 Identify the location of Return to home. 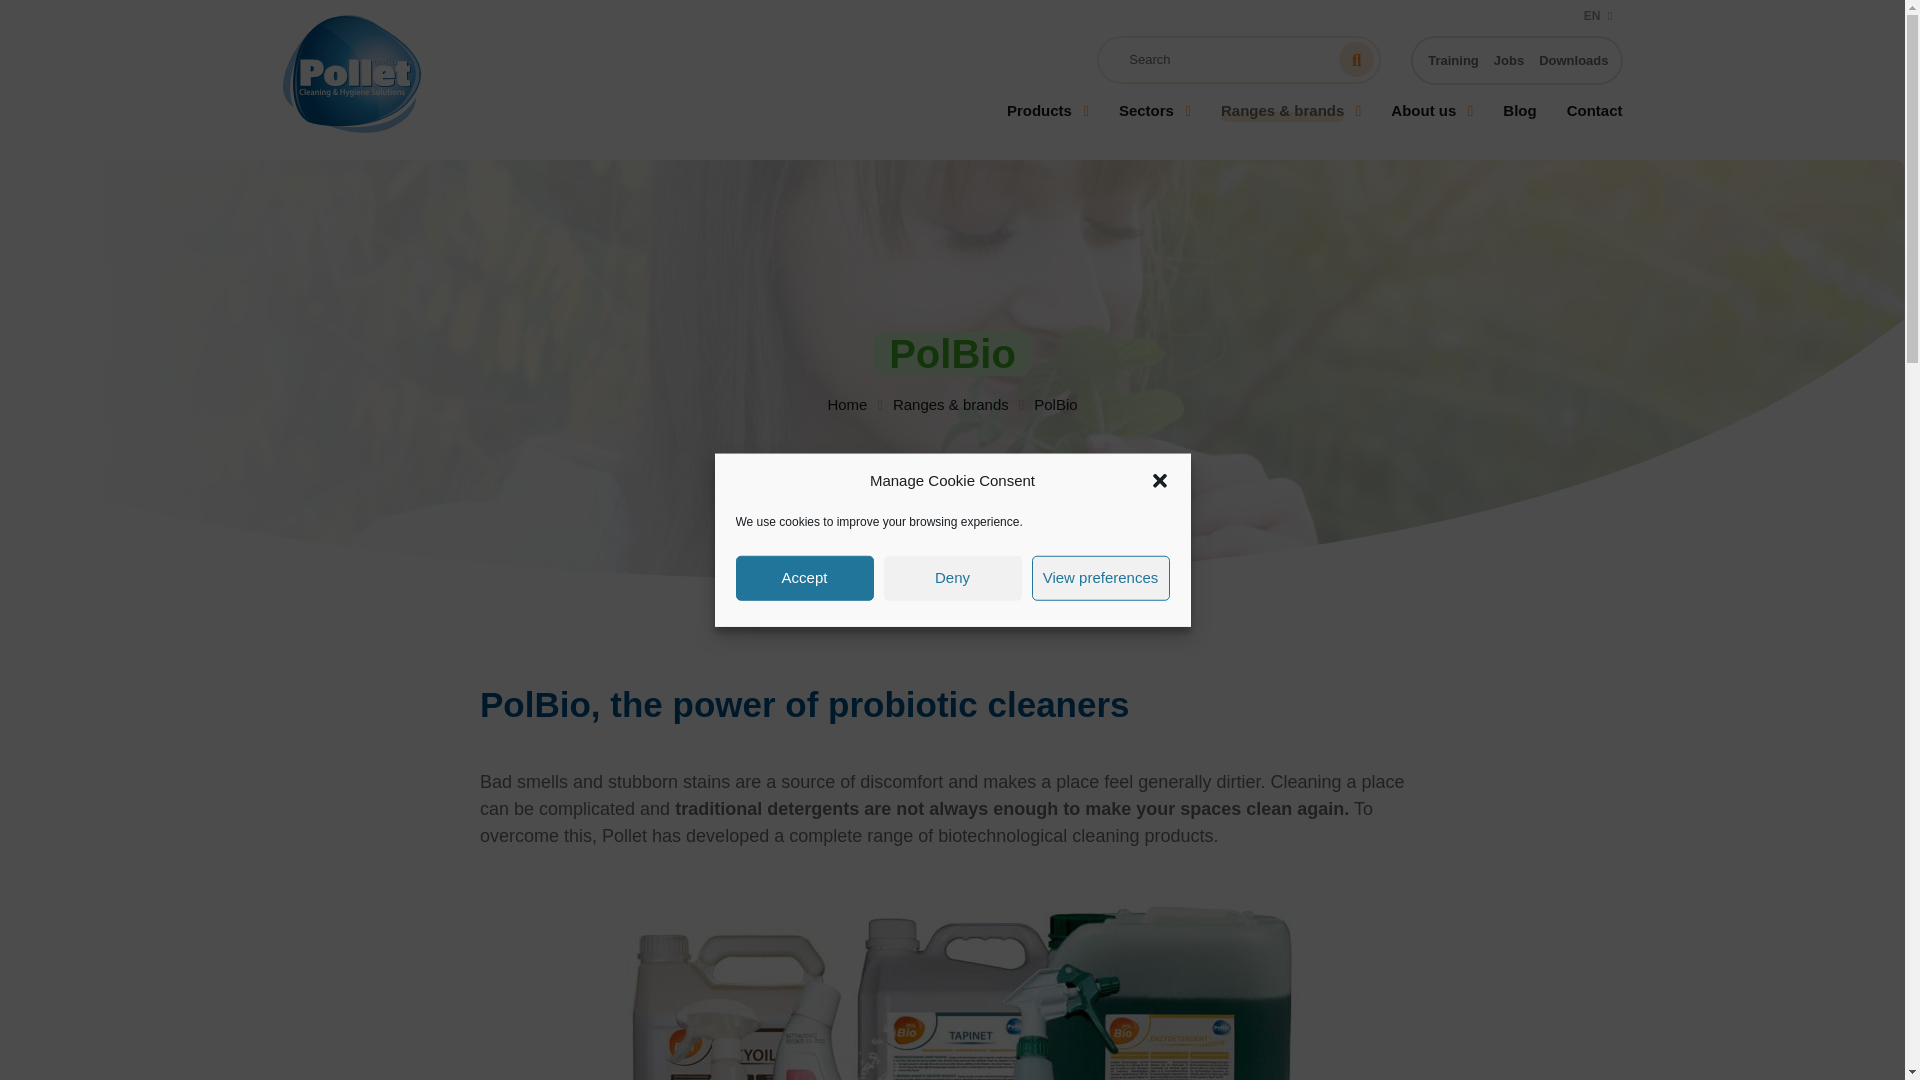
(449, 74).